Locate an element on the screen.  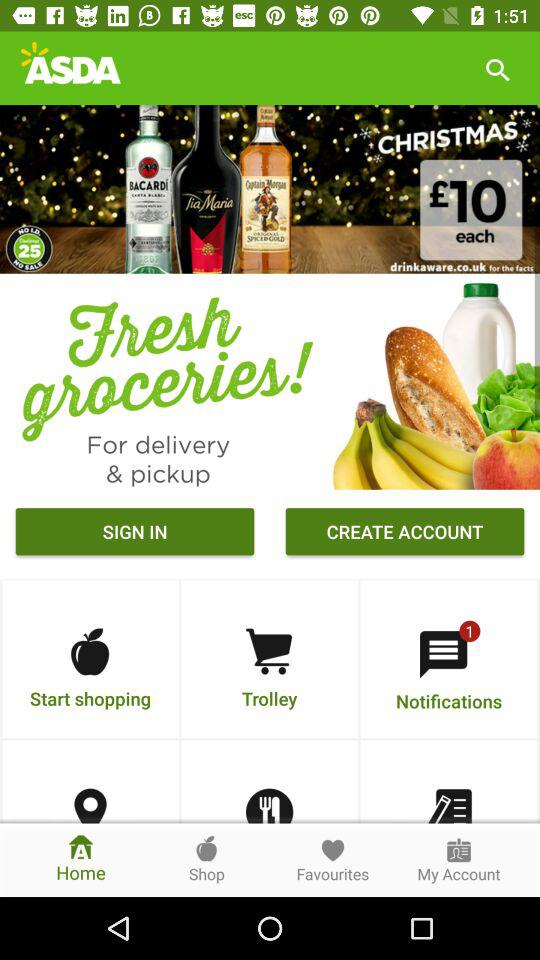
go to location icon on the bottom right is located at coordinates (90, 806).